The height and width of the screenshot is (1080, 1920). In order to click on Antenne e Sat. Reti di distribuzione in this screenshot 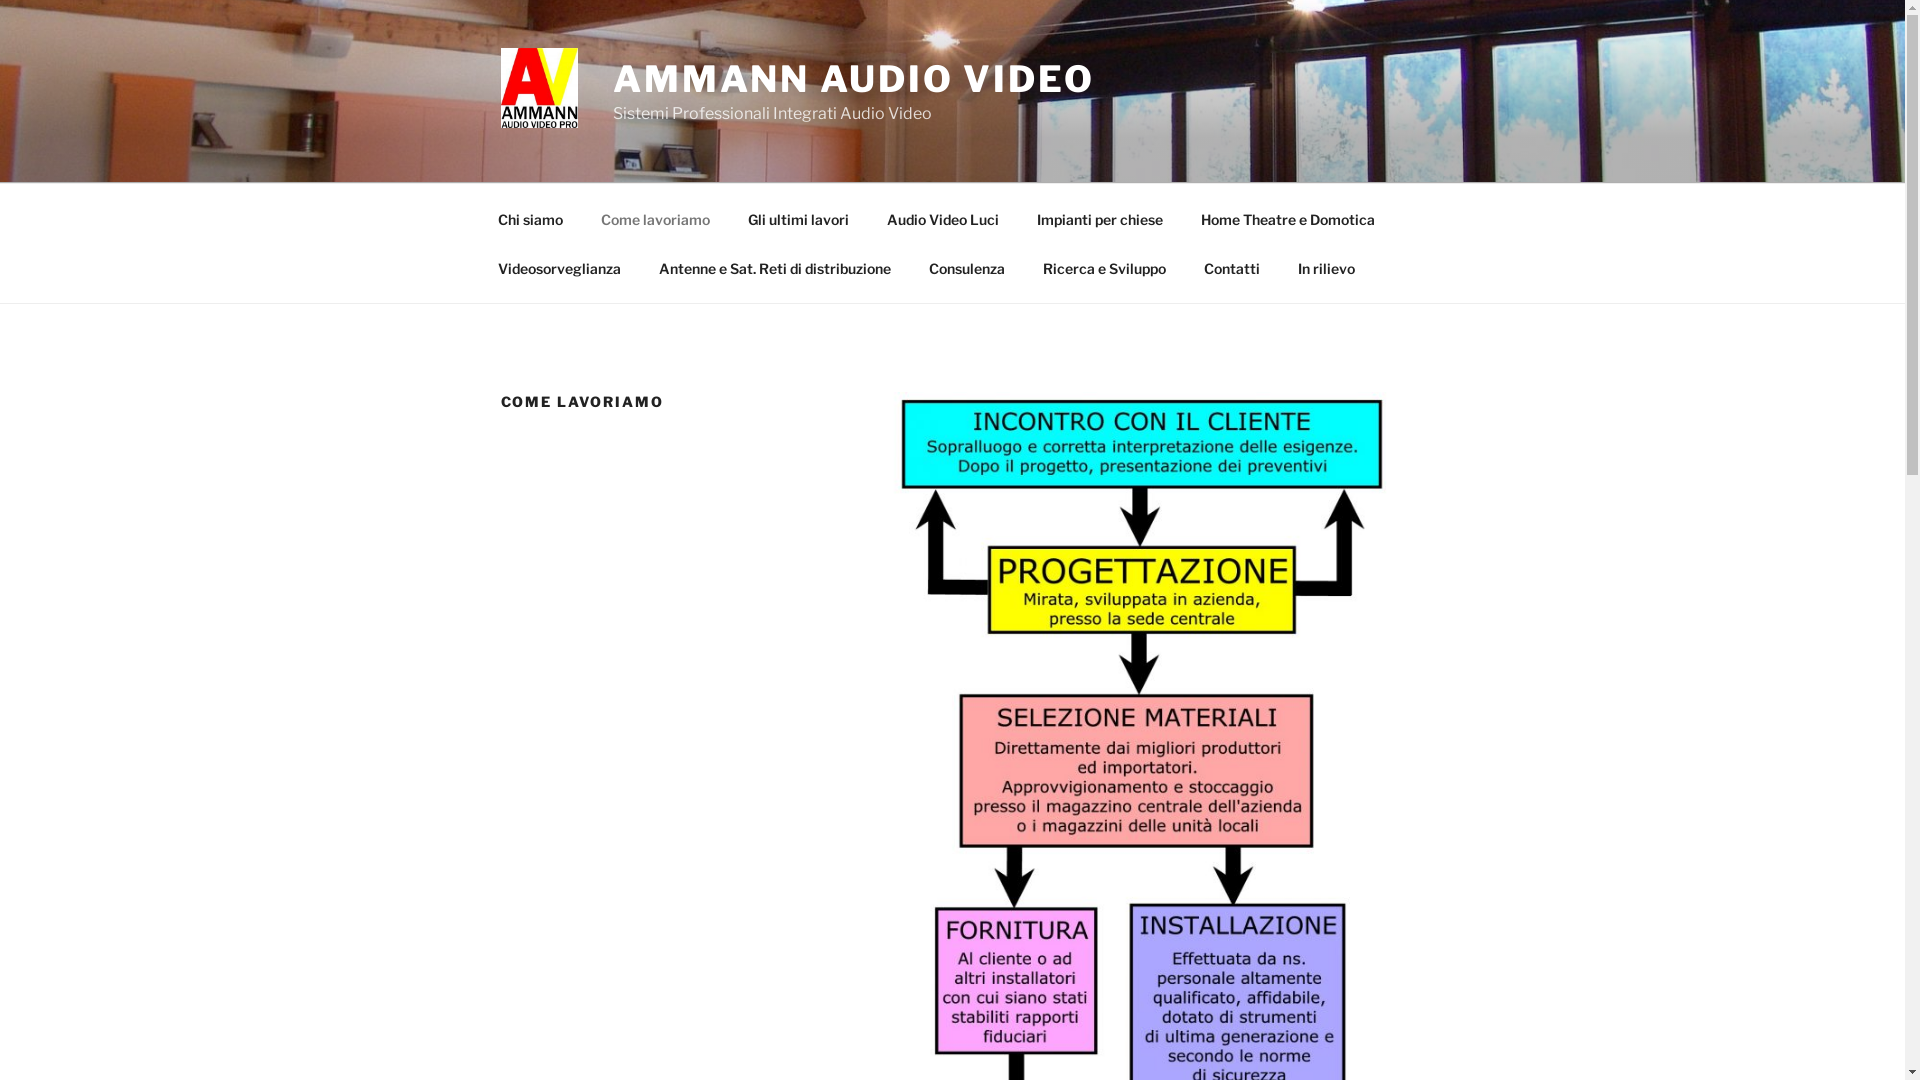, I will do `click(776, 268)`.